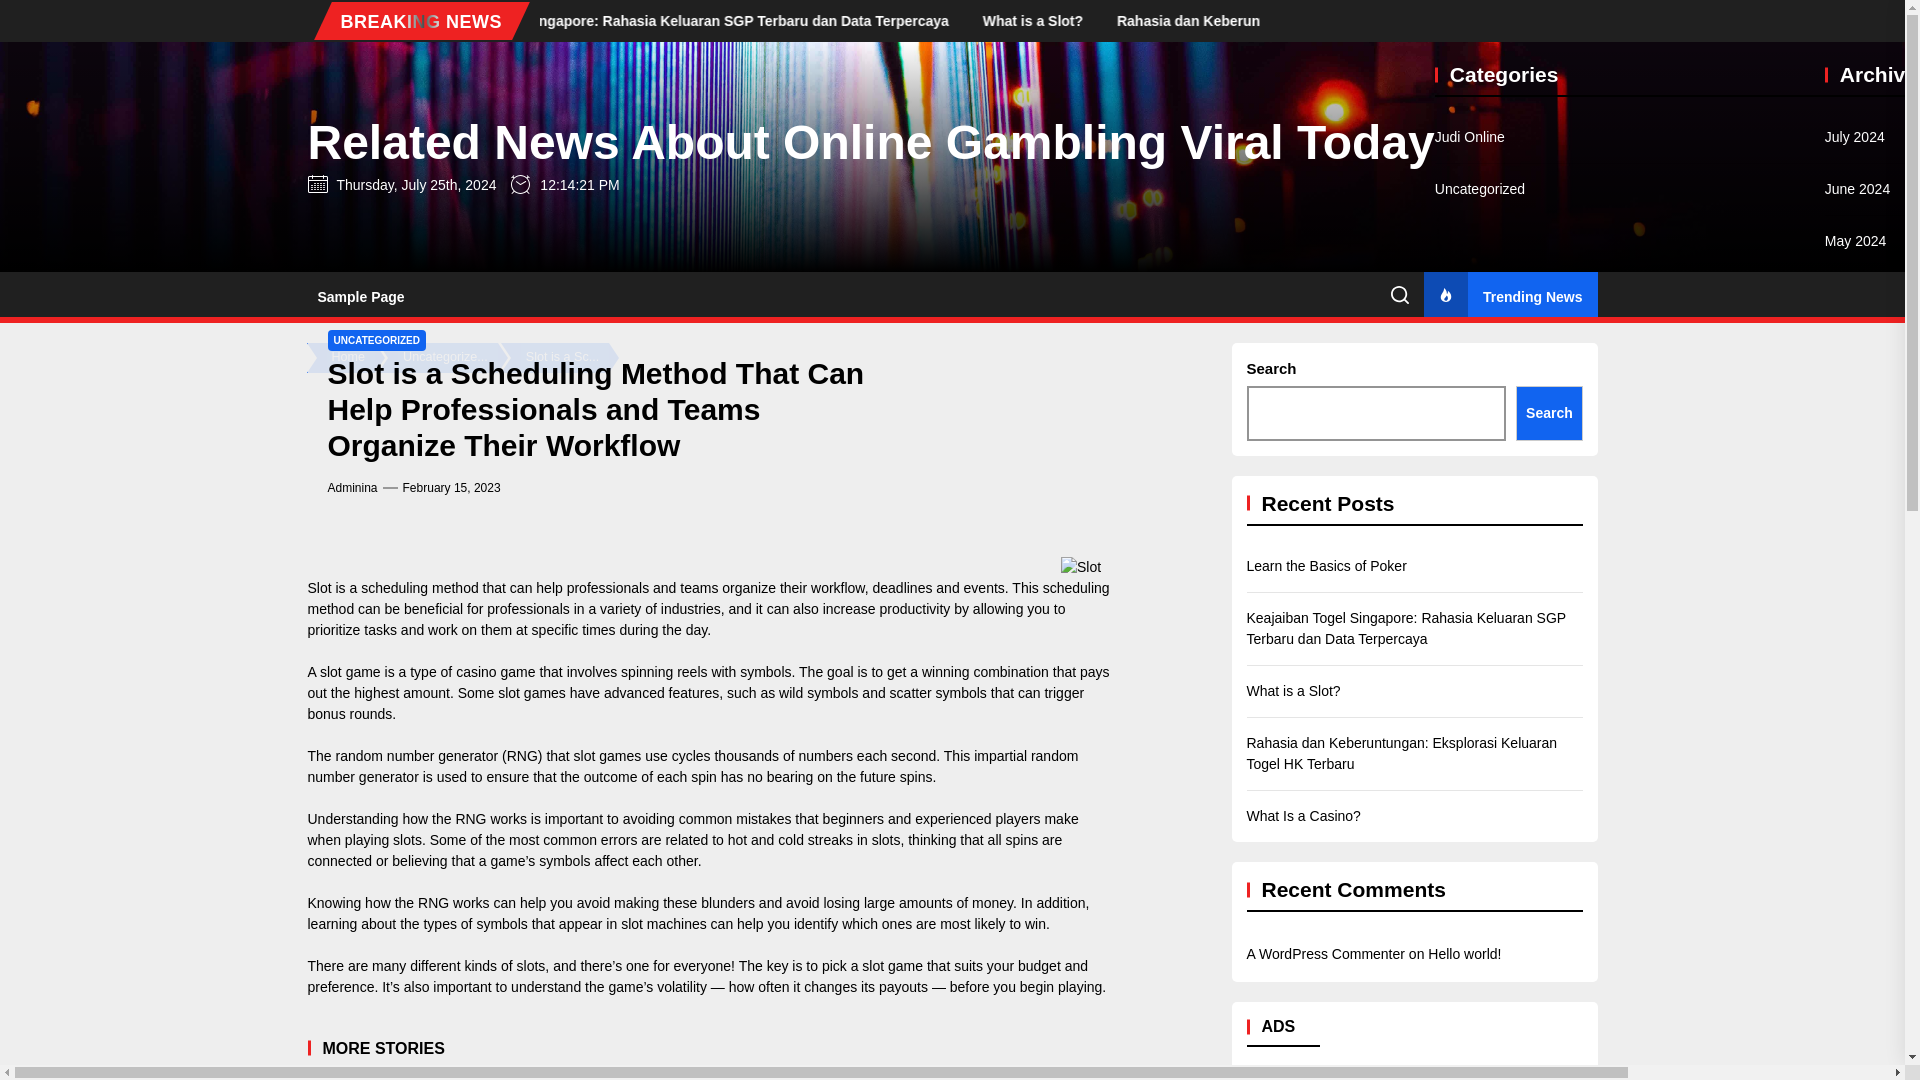 This screenshot has width=1920, height=1080. Describe the element at coordinates (1857, 814) in the screenshot. I see `June 2023` at that location.